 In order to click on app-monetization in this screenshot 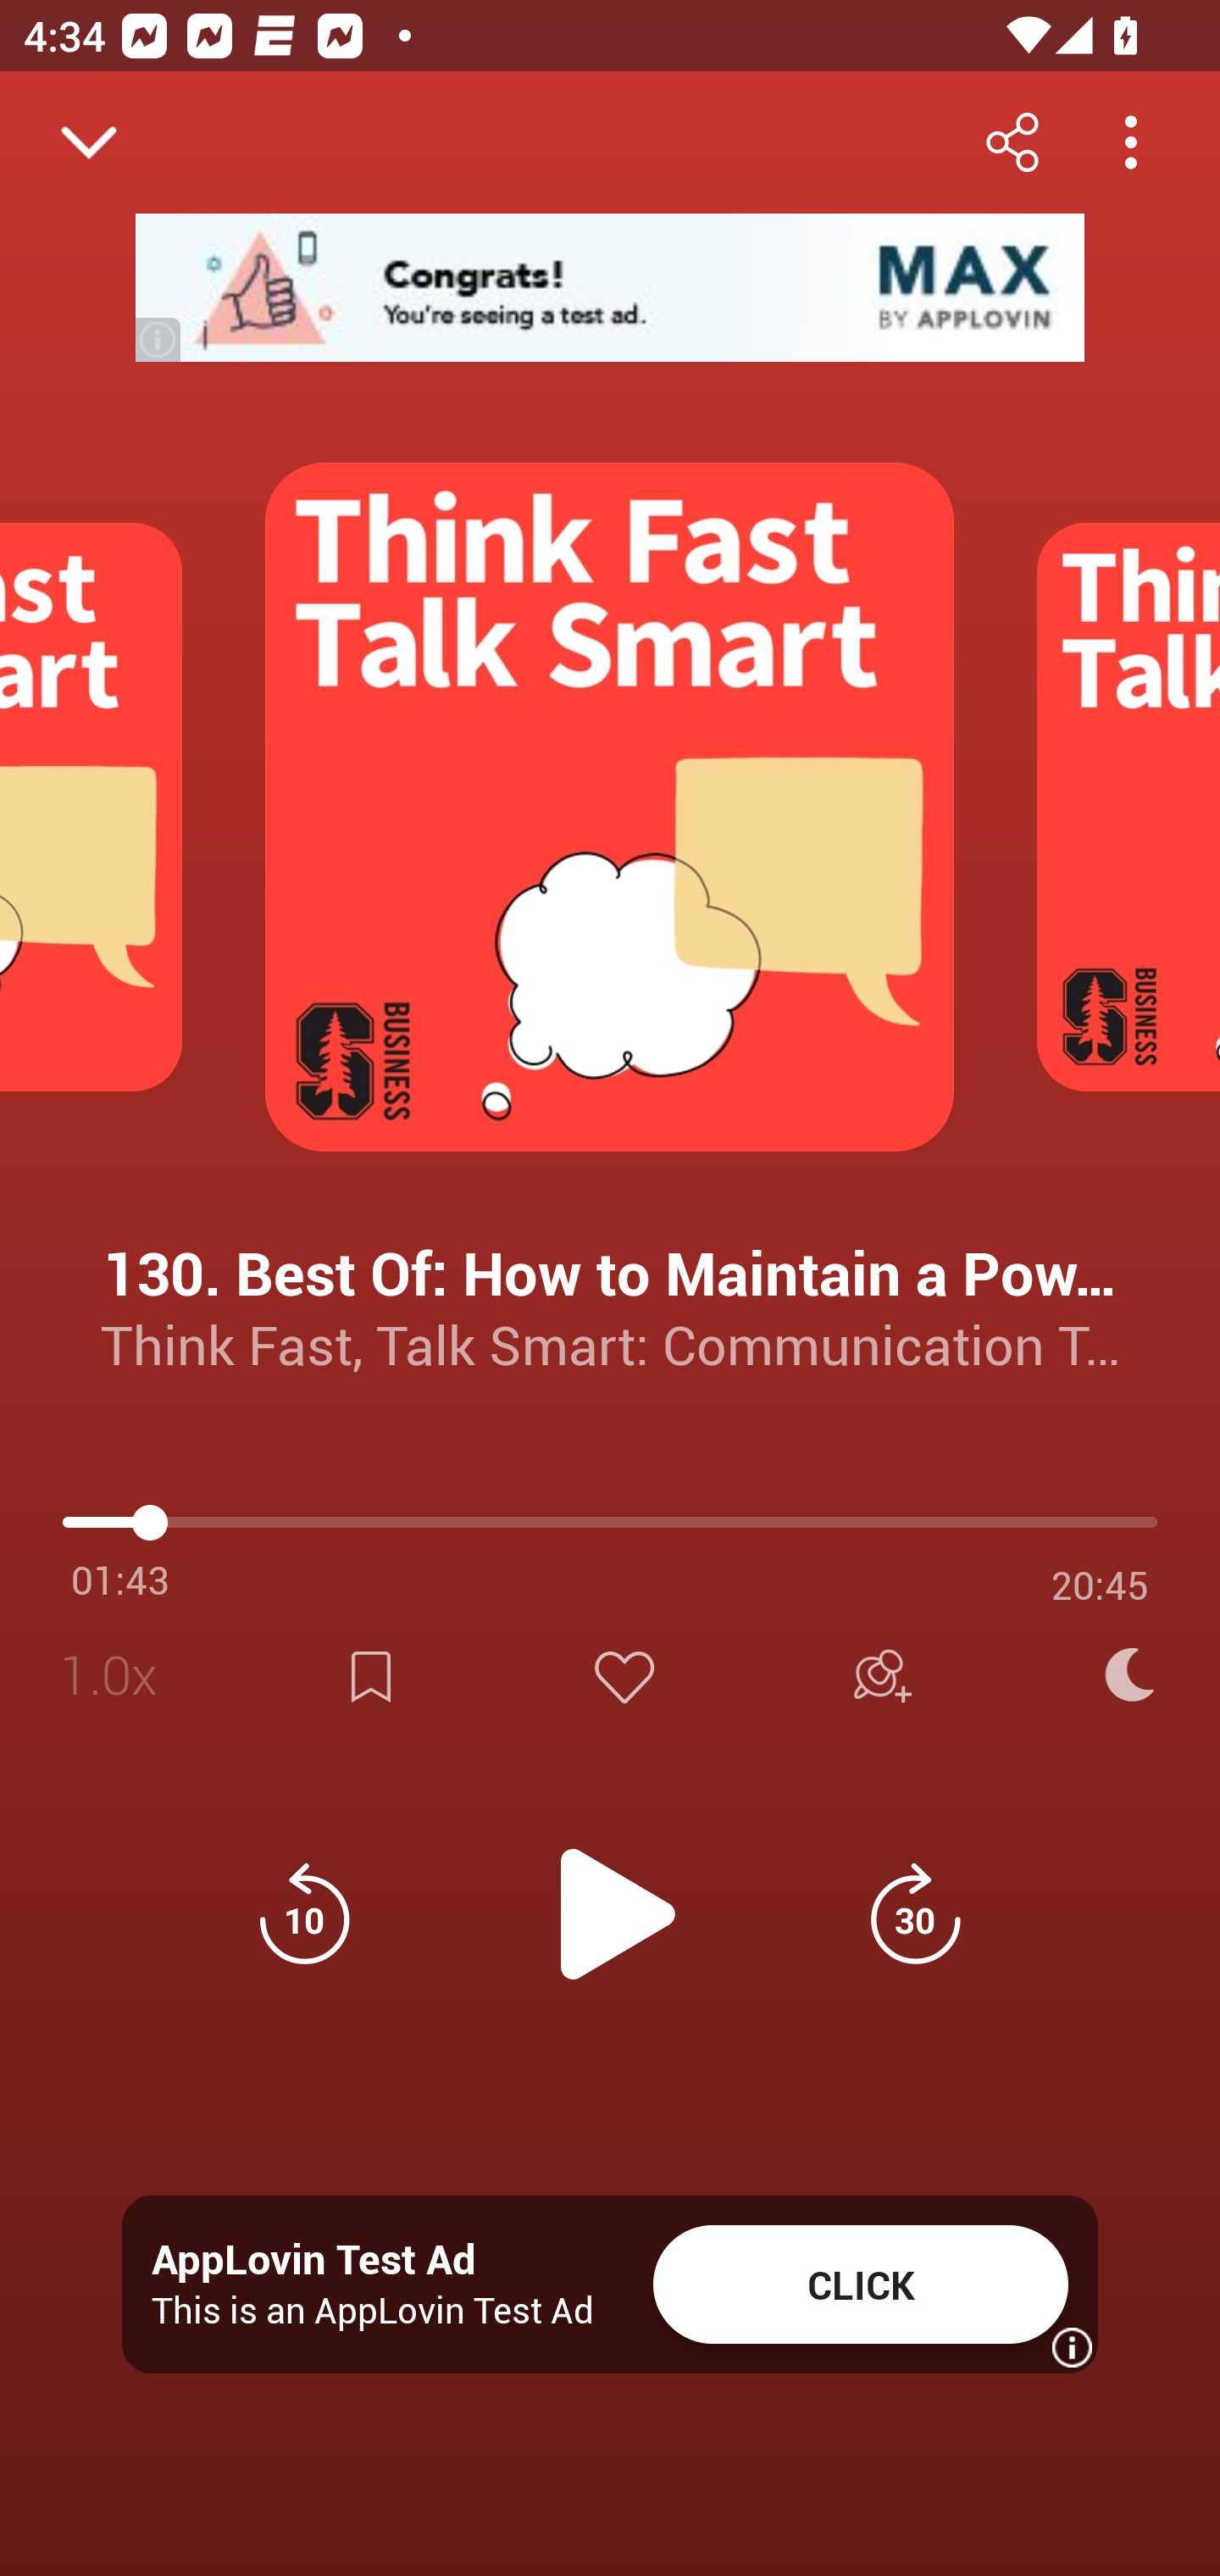, I will do `click(610, 288)`.